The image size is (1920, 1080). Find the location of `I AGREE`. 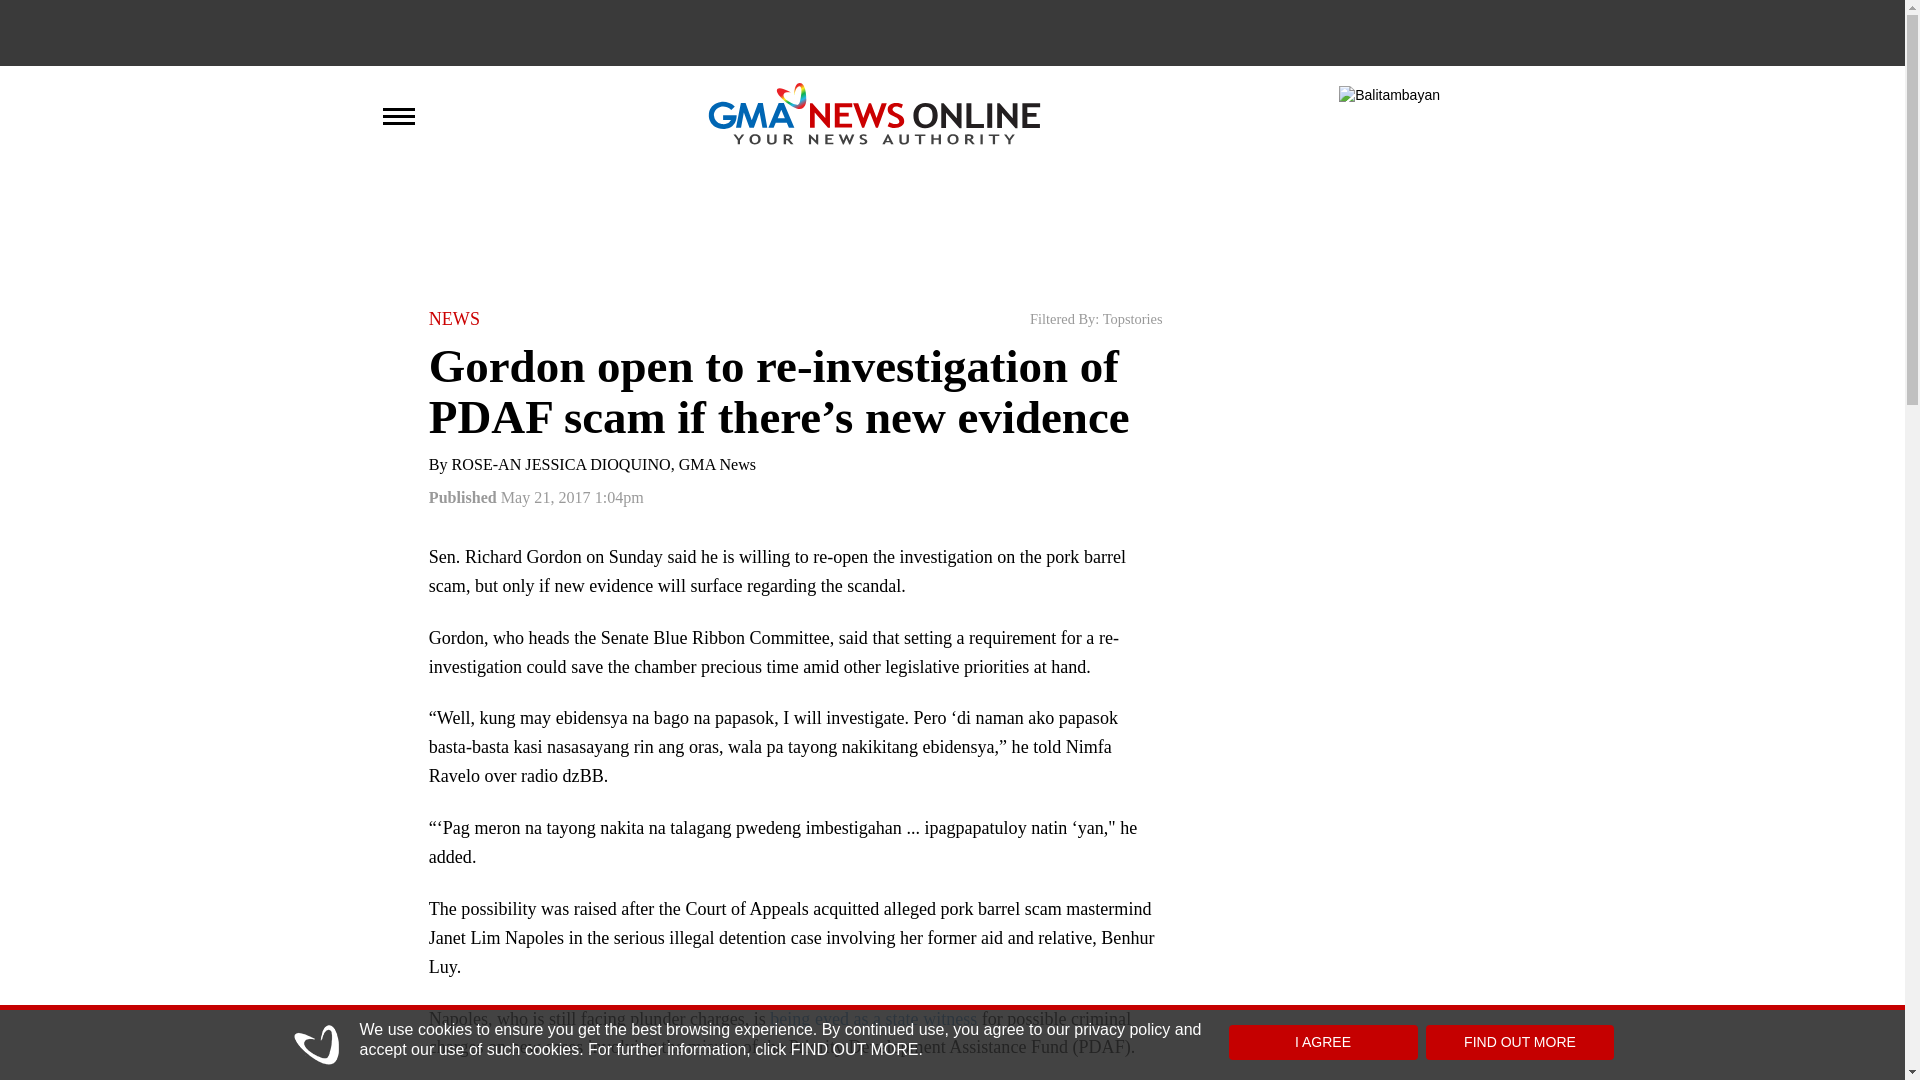

I AGREE is located at coordinates (1323, 1042).